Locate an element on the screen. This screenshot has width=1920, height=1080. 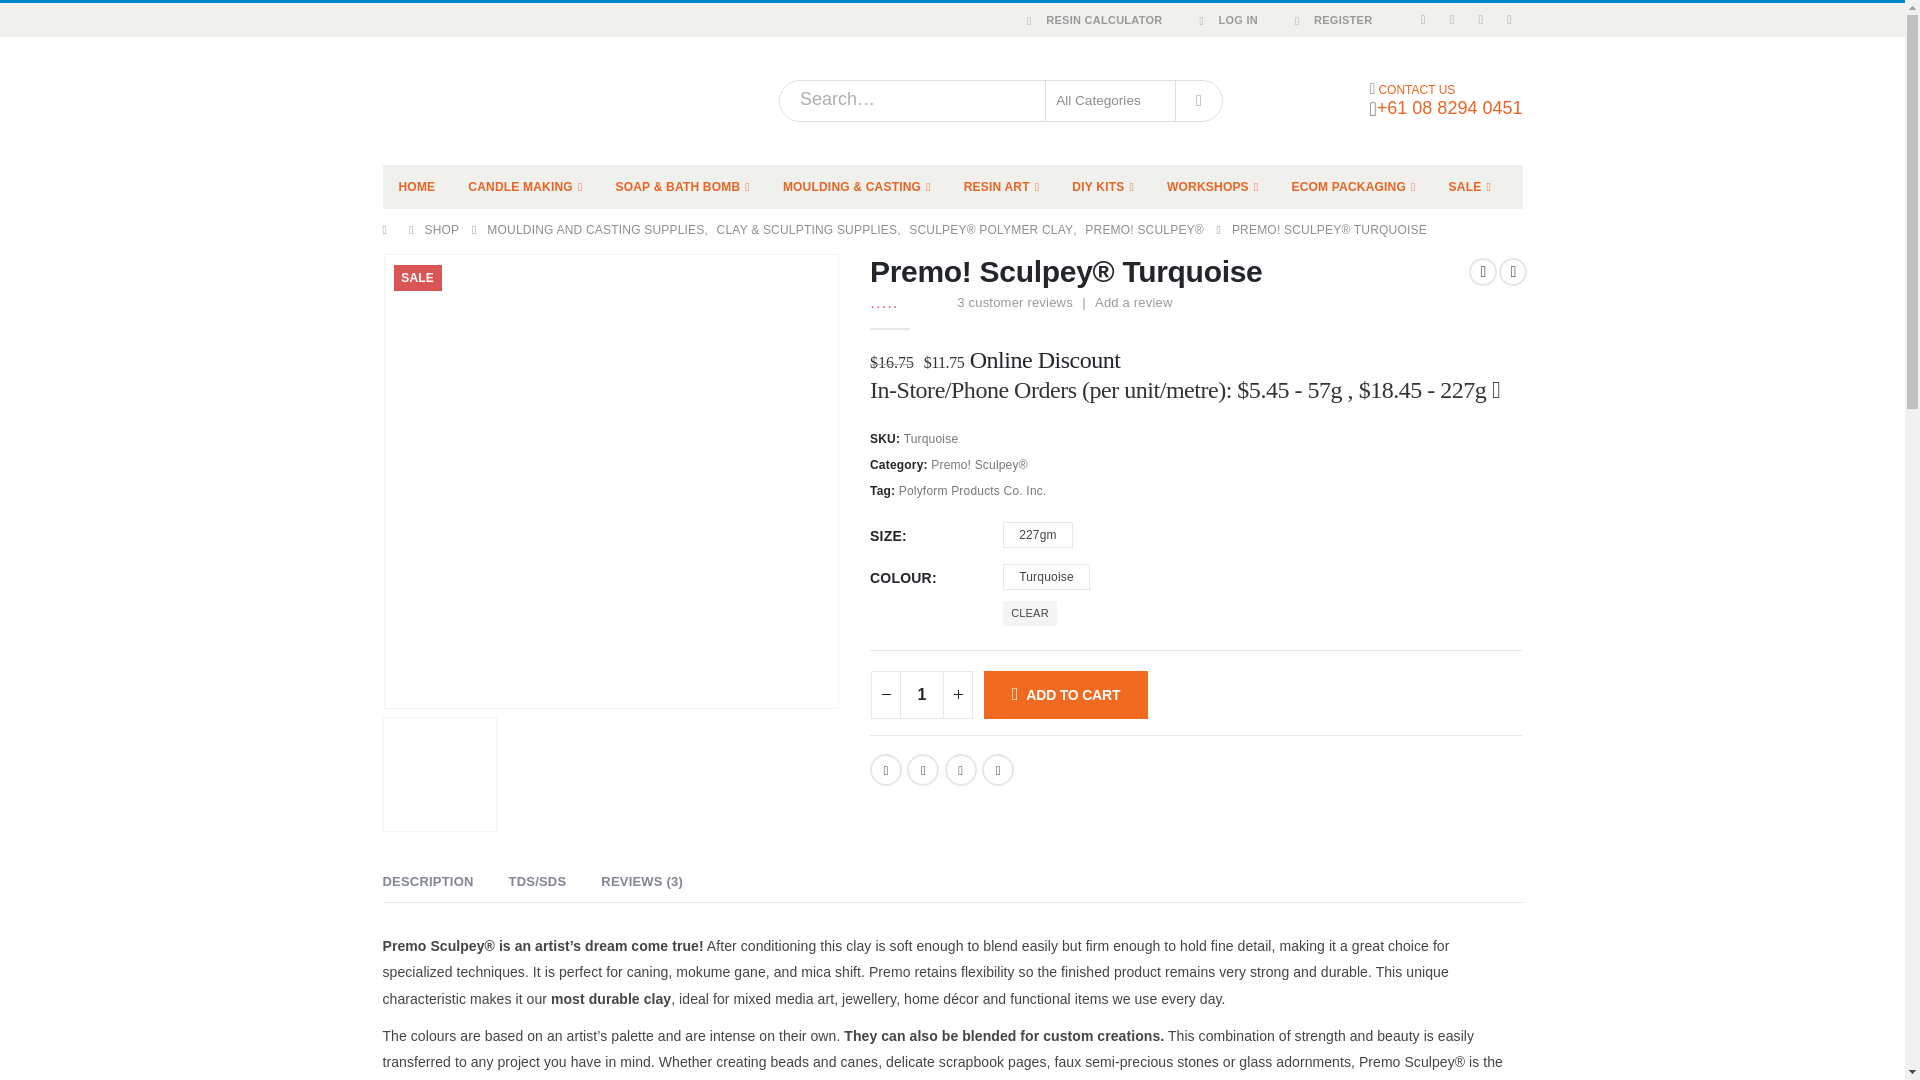
CANDLE MAKING is located at coordinates (524, 187).